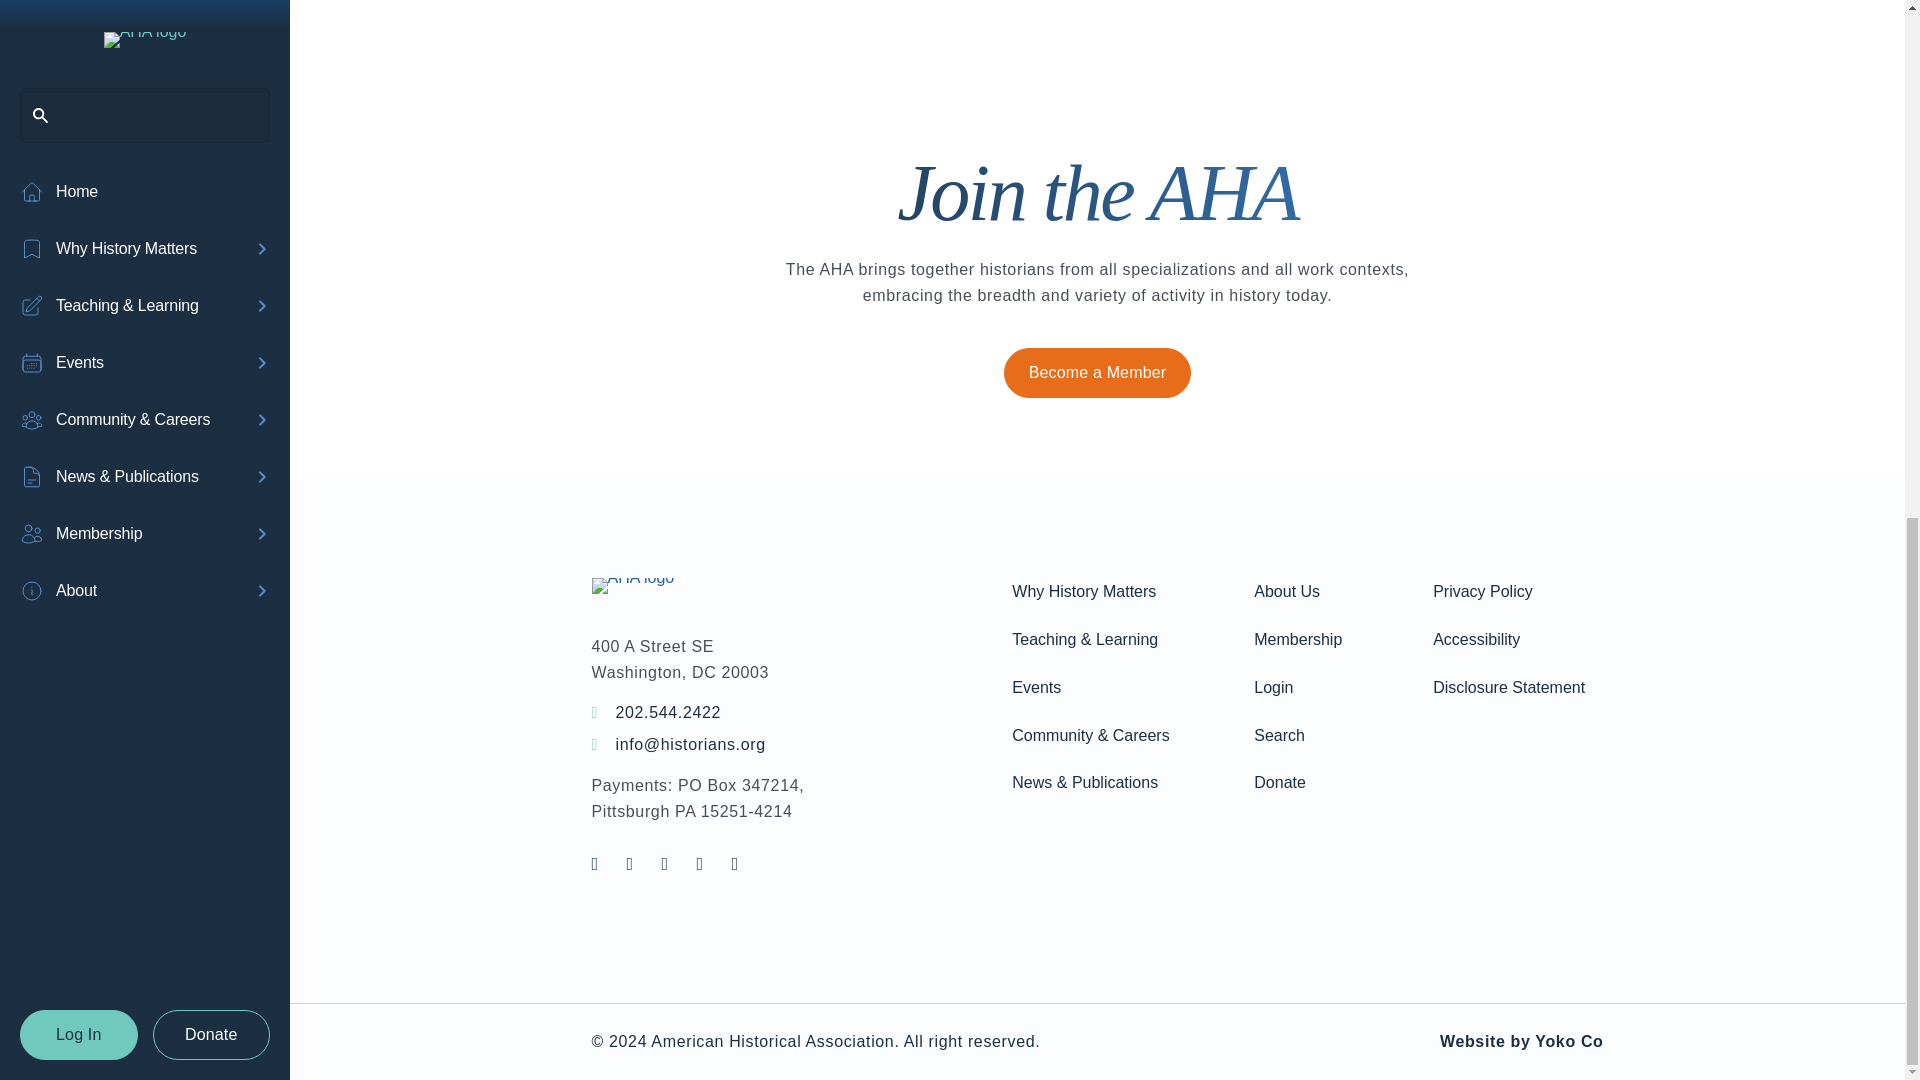 This screenshot has width=1920, height=1080. What do you see at coordinates (633, 586) in the screenshot?
I see `AHA-logo-blue` at bounding box center [633, 586].